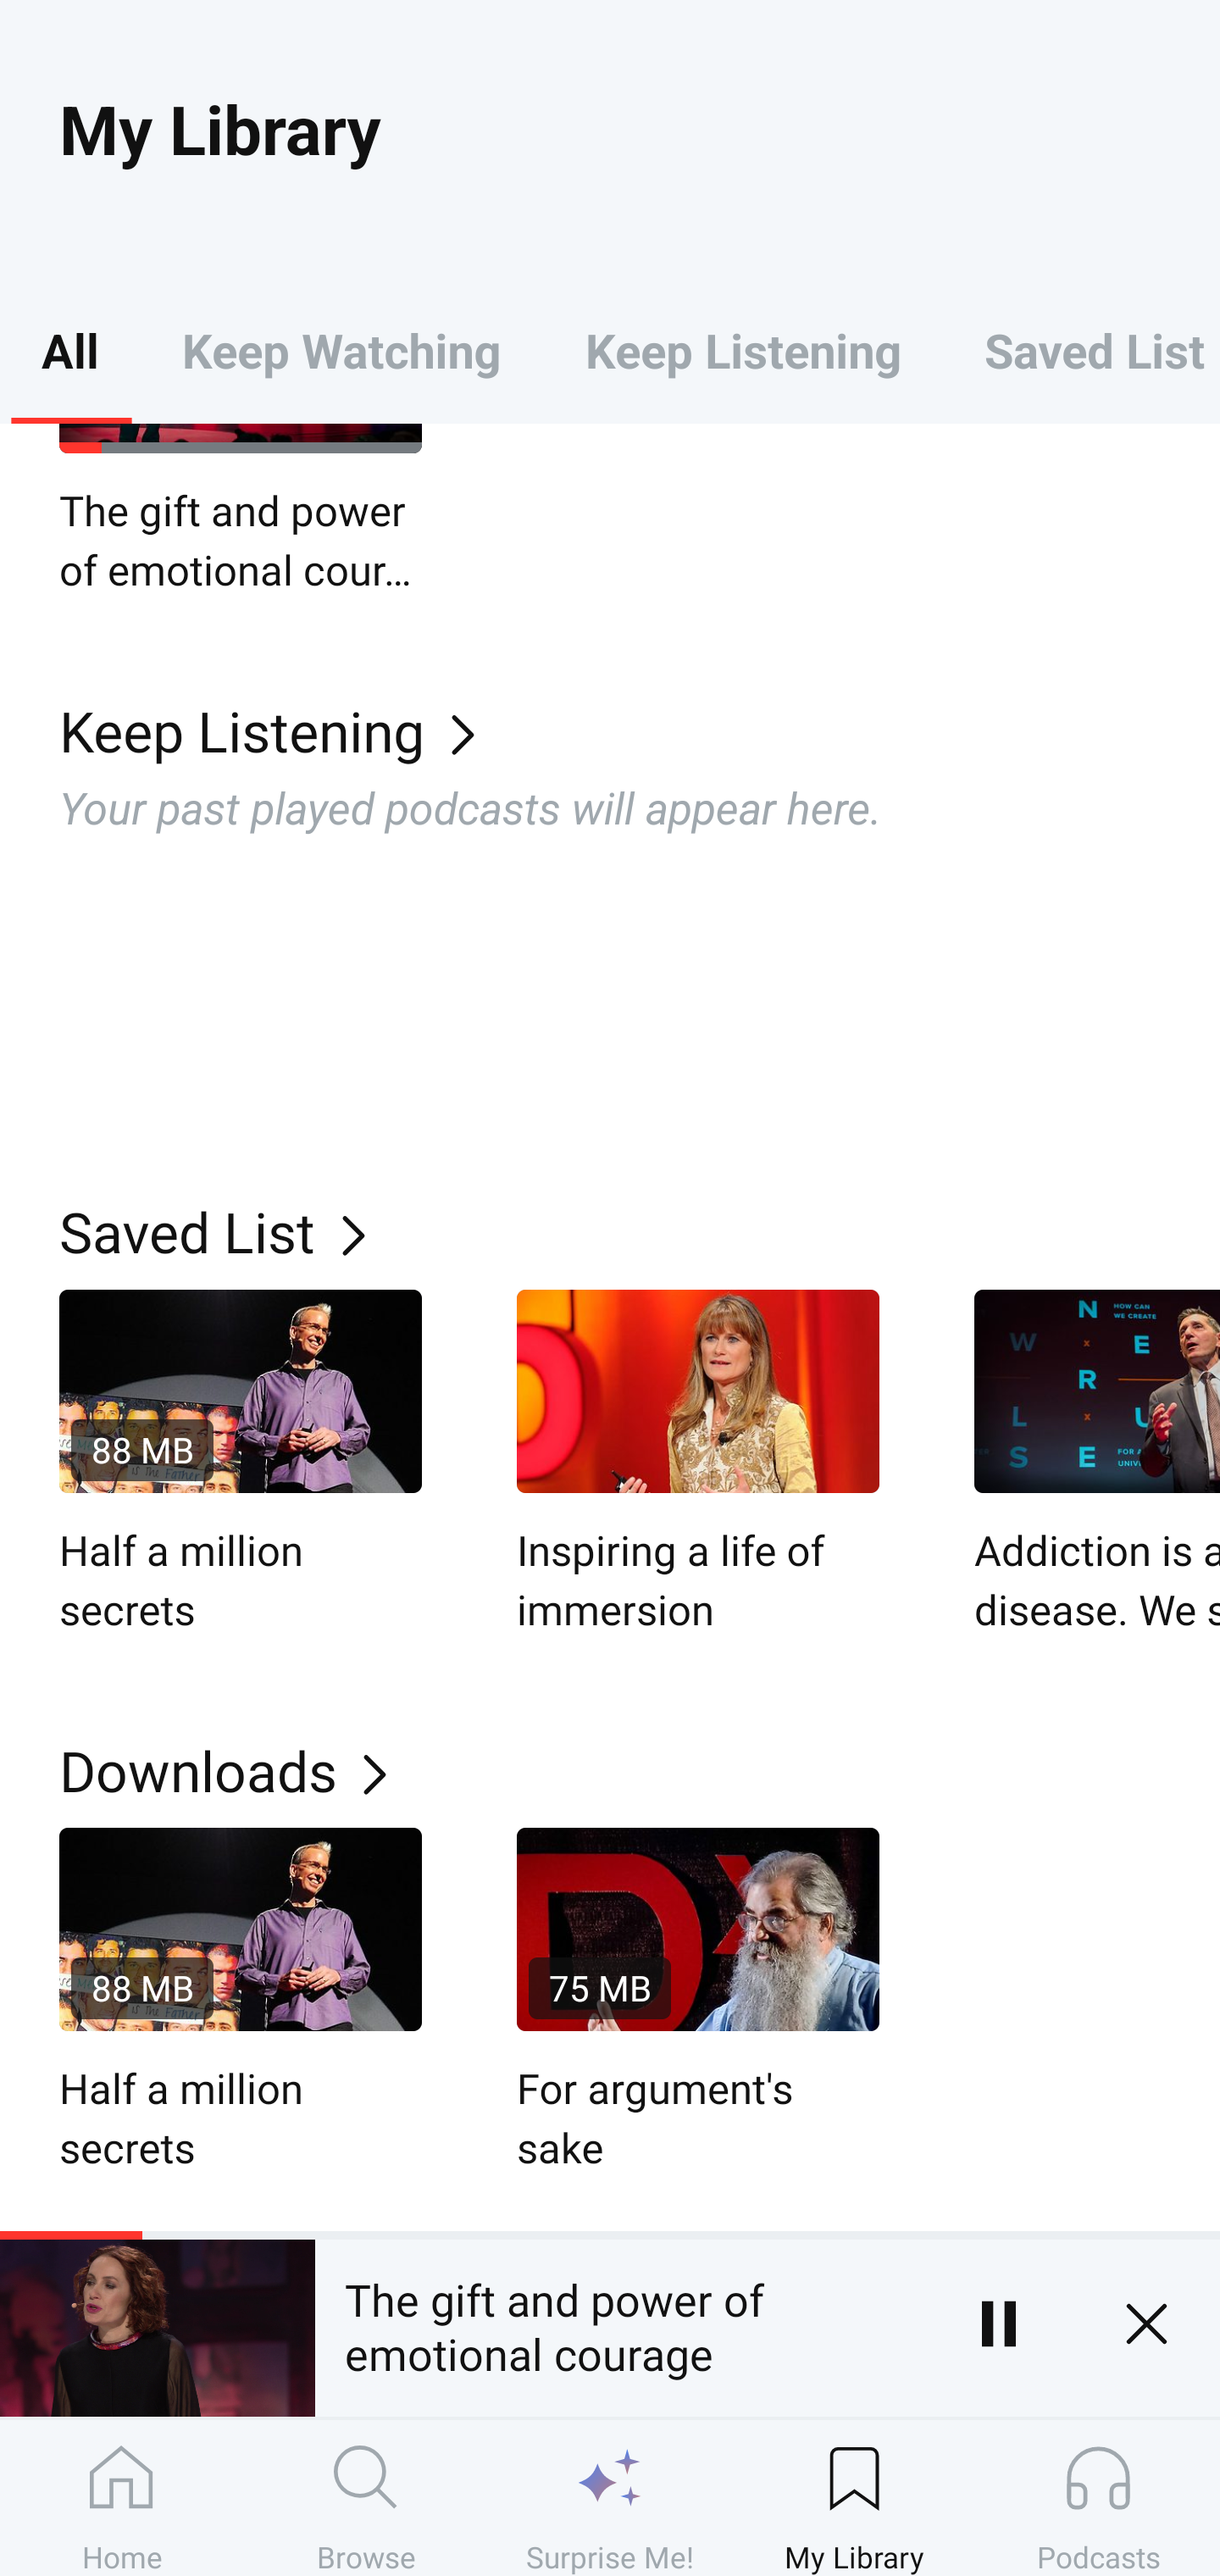  I want to click on Keep Listening, so click(742, 349).